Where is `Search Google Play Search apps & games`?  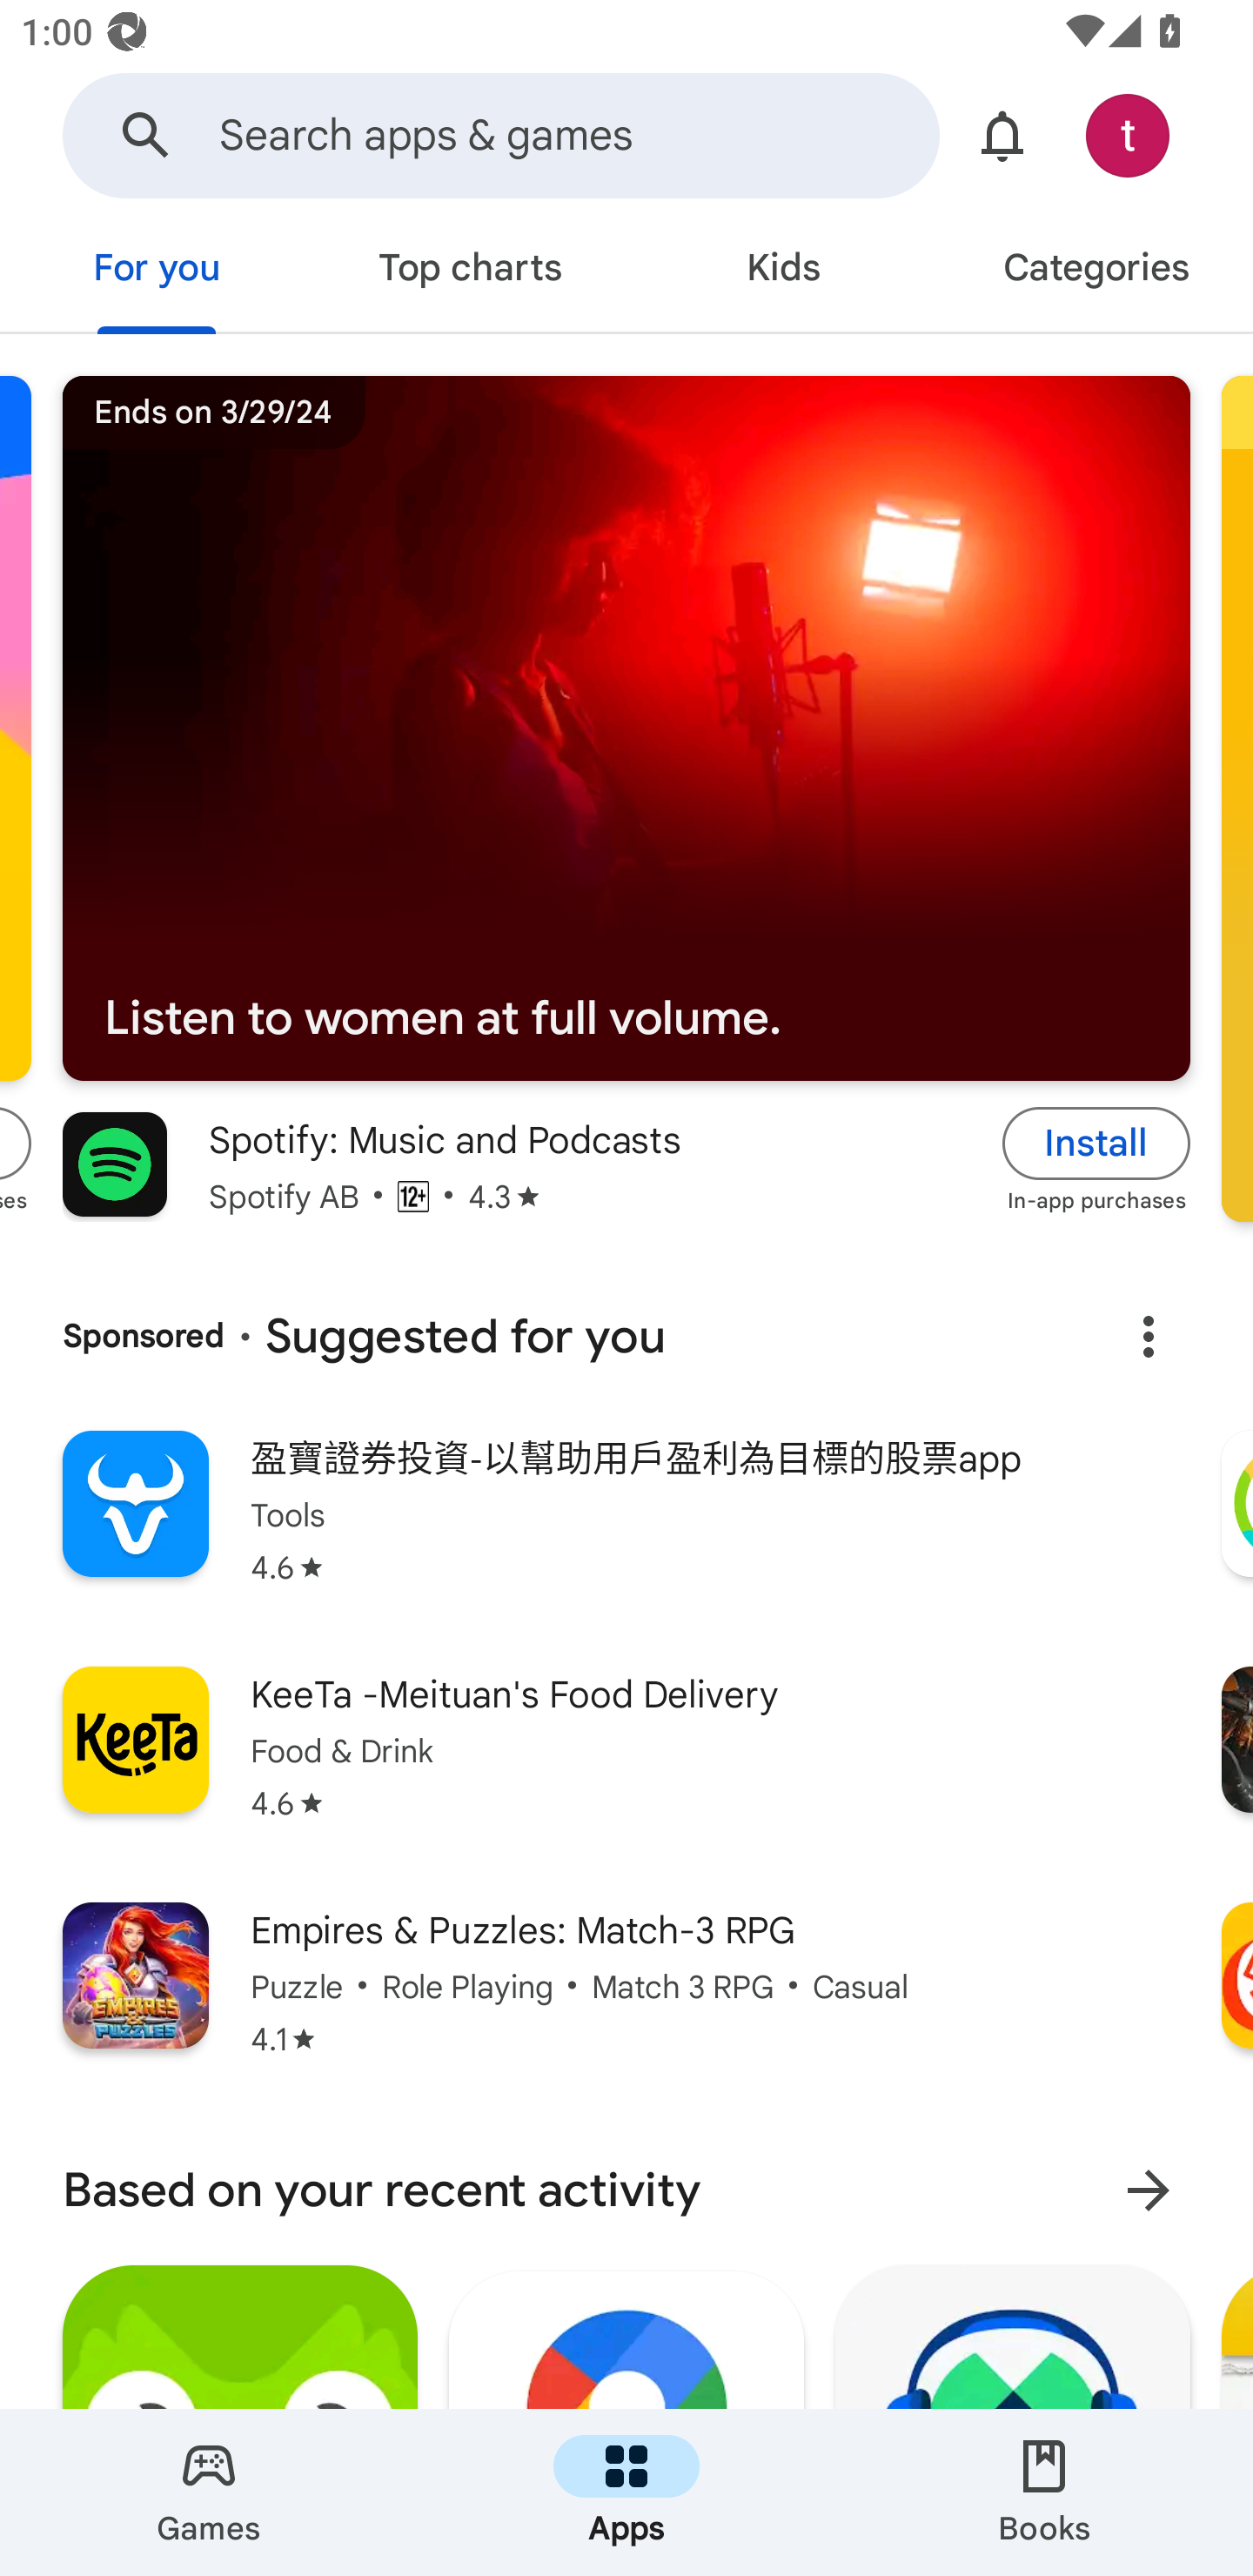 Search Google Play Search apps & games is located at coordinates (501, 134).